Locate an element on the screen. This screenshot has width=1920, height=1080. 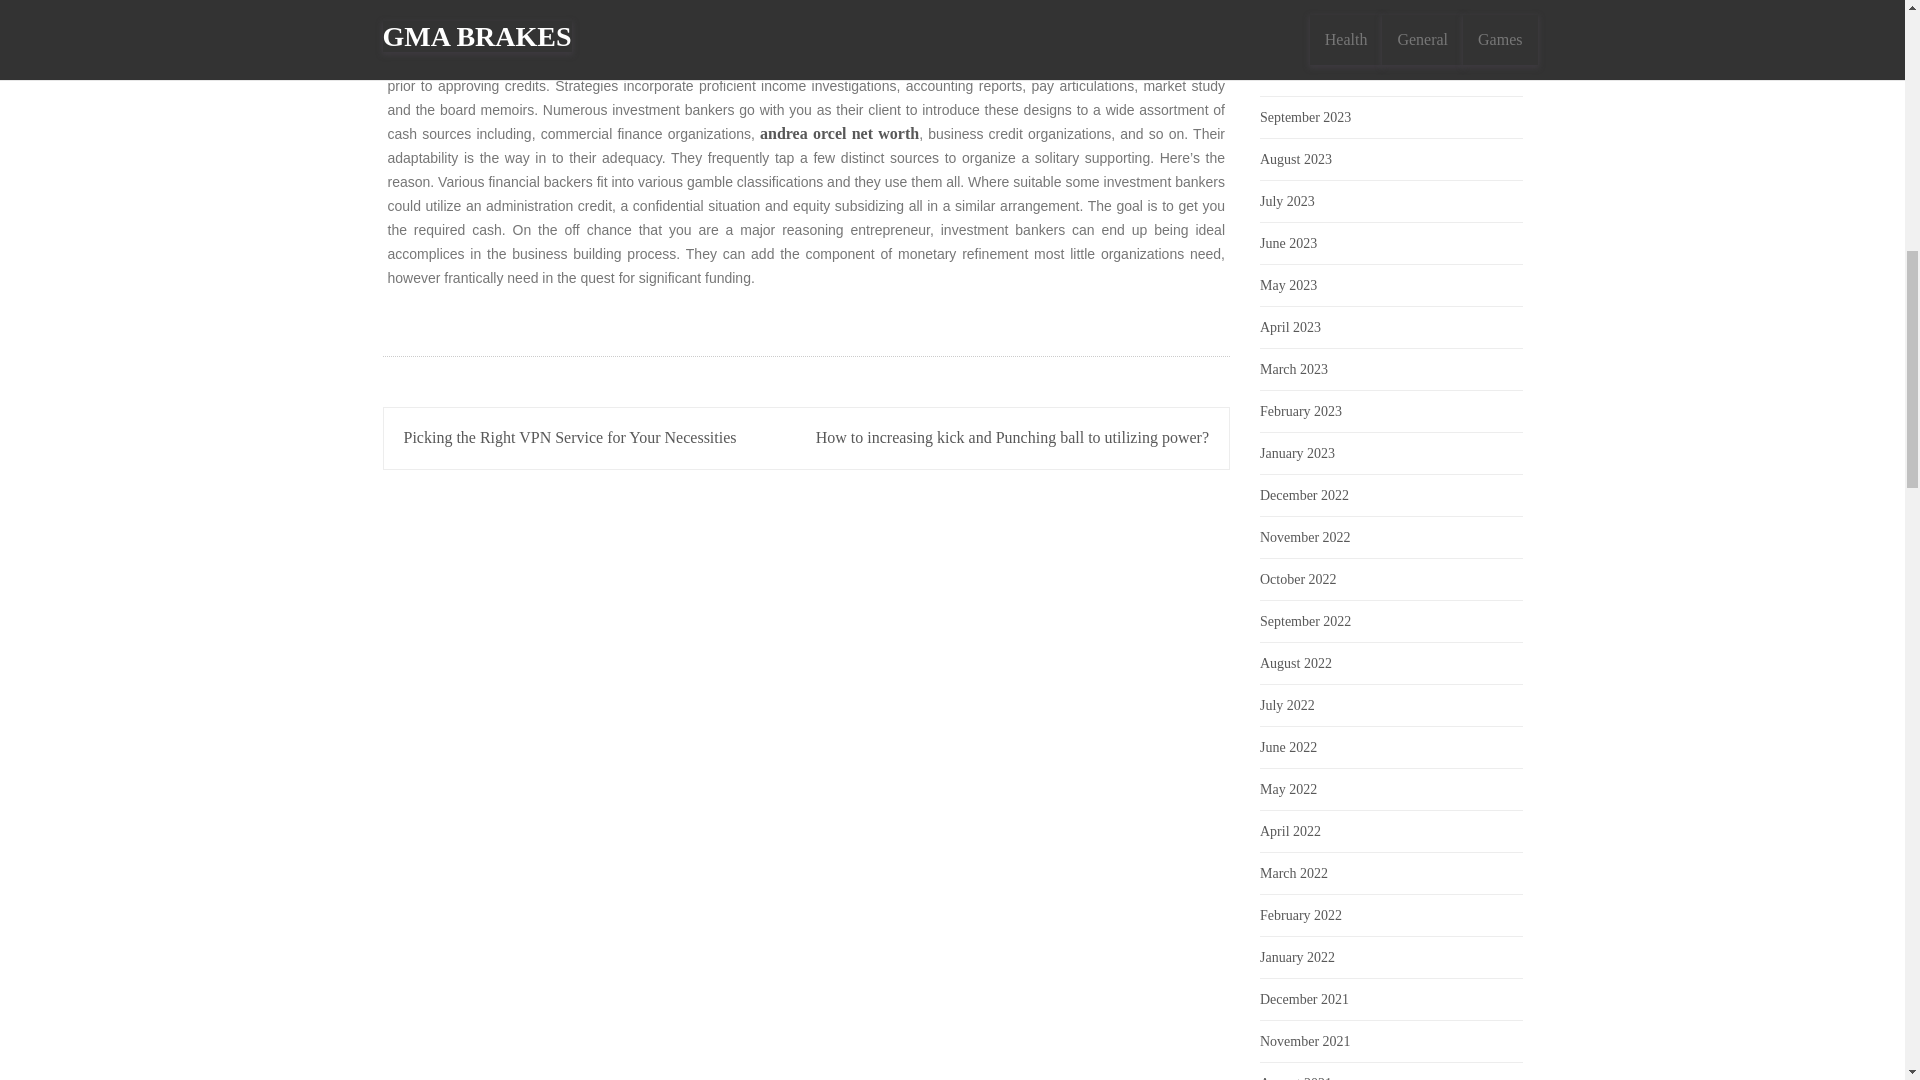
August 2022 is located at coordinates (1296, 662).